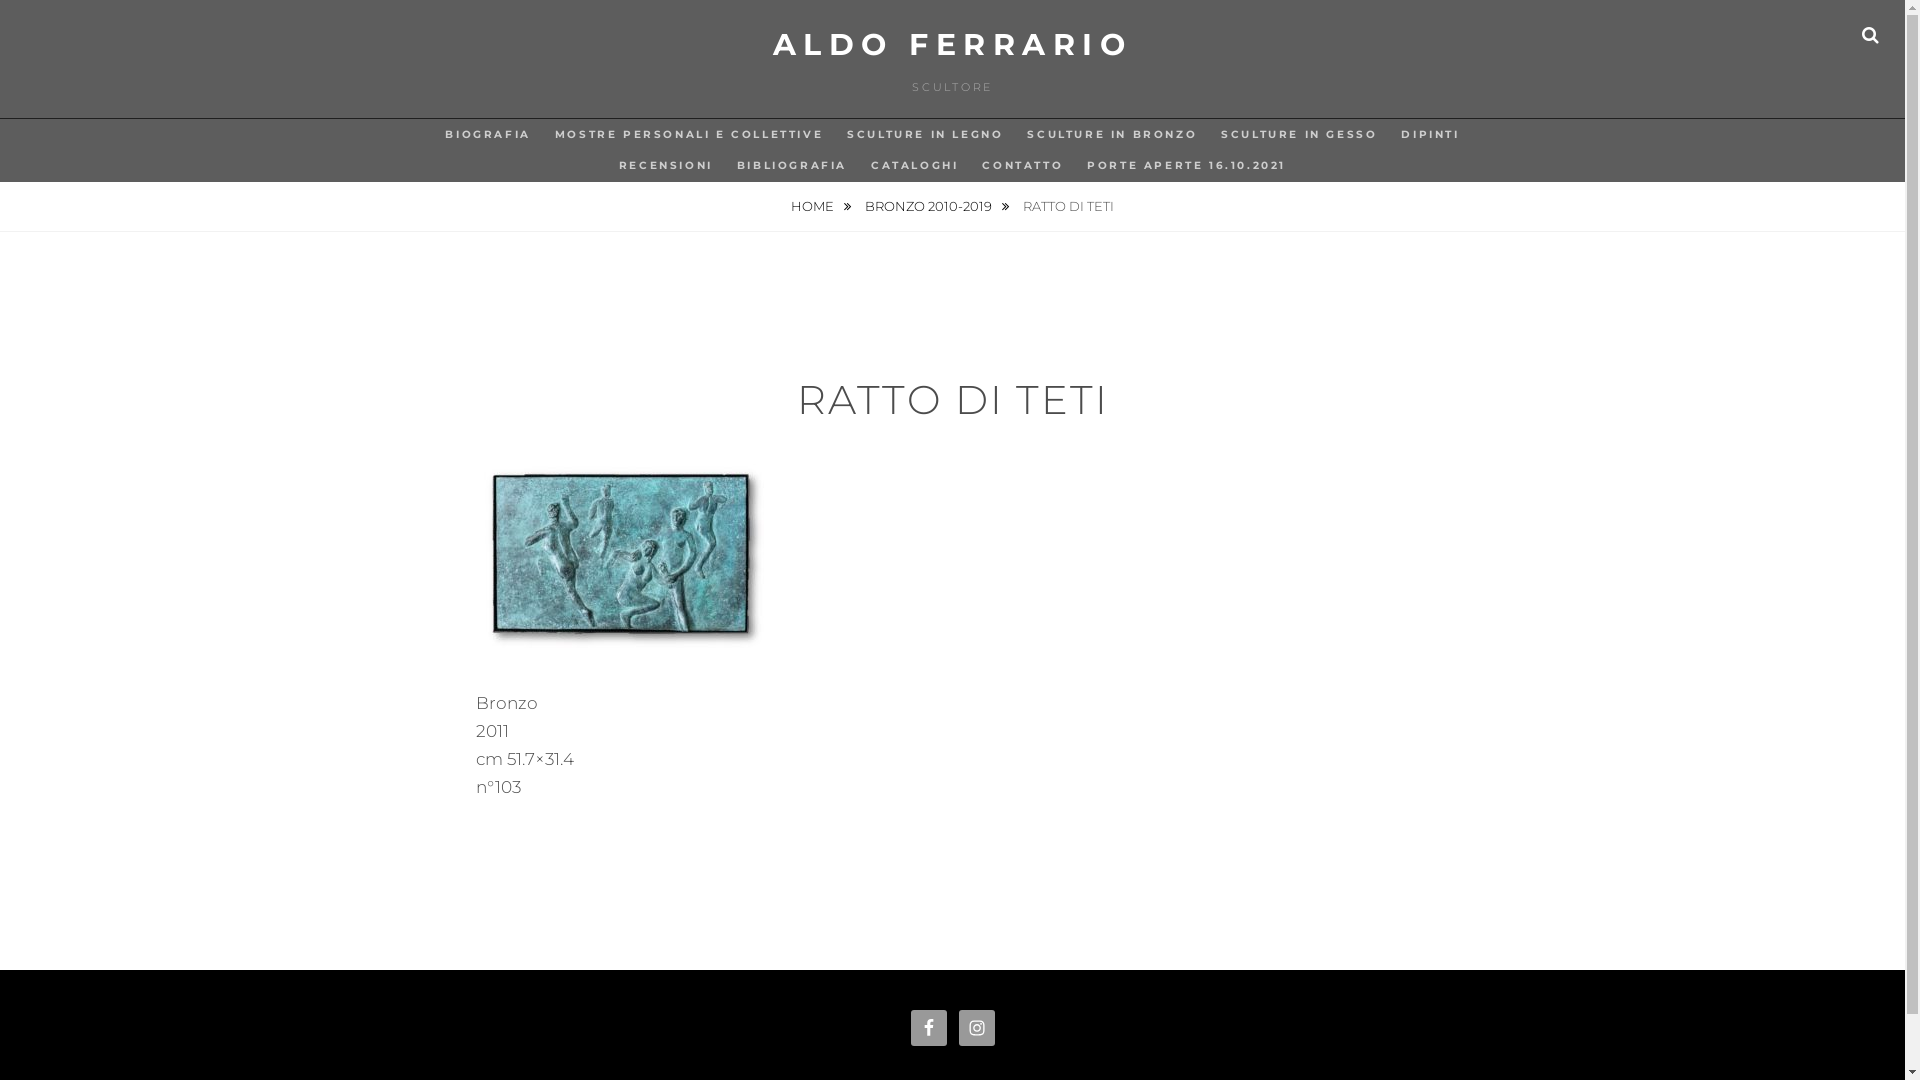  I want to click on HOME, so click(821, 206).